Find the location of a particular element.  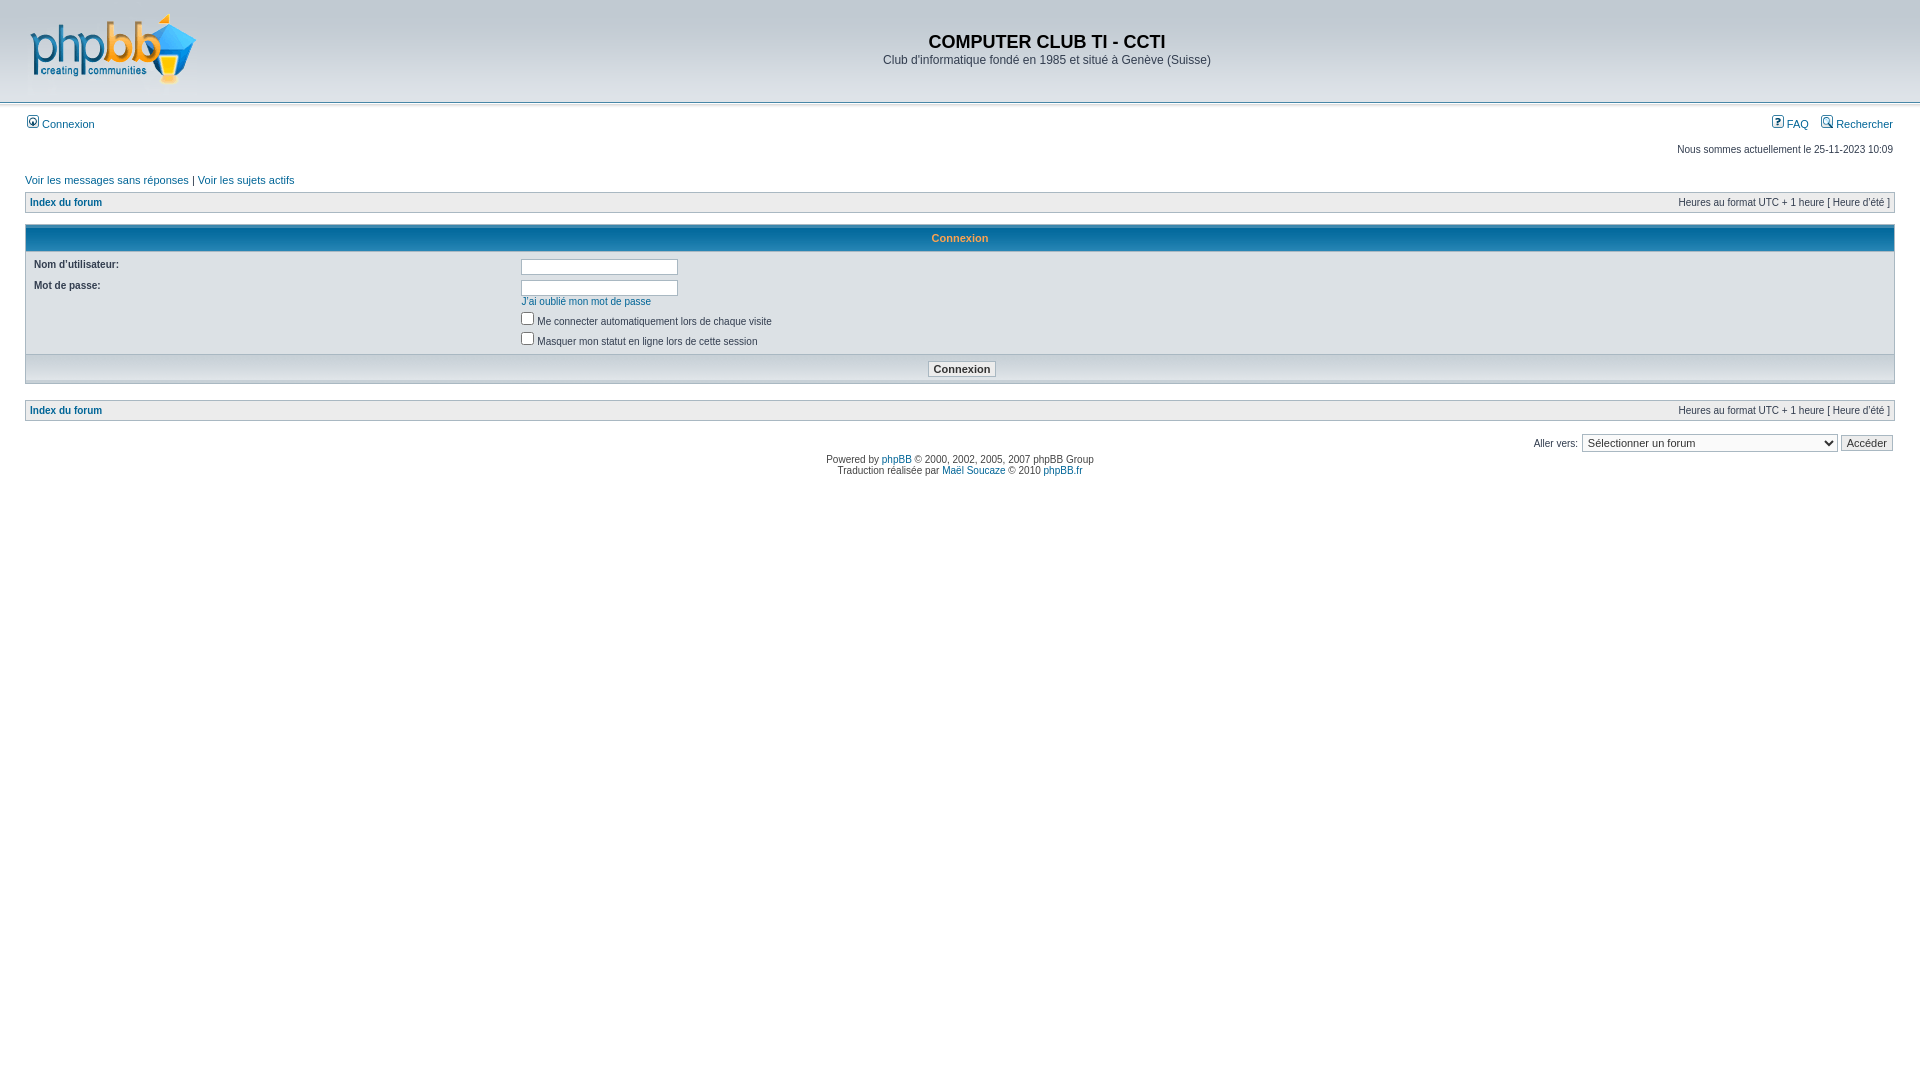

Index du forum is located at coordinates (66, 202).